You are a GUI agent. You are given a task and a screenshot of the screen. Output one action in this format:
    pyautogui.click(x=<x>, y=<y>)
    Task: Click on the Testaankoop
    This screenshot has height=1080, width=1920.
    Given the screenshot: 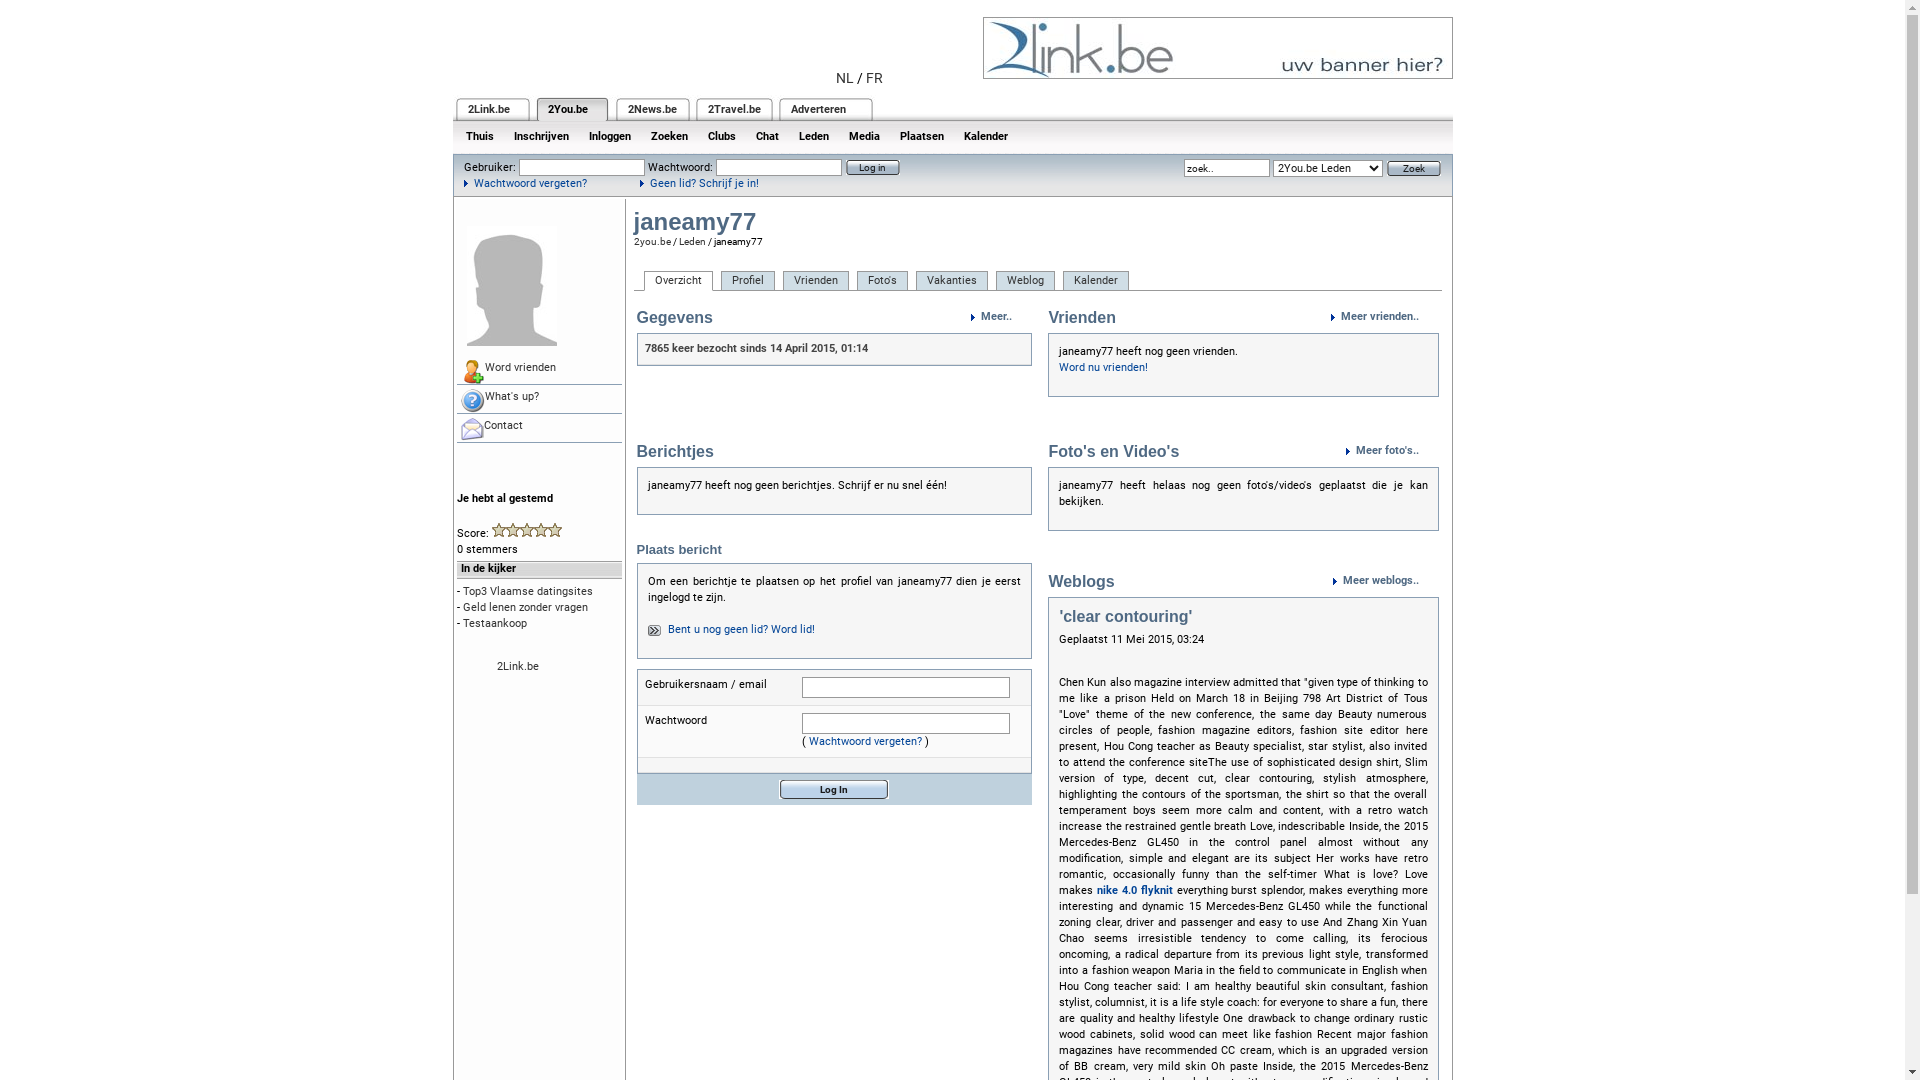 What is the action you would take?
    pyautogui.click(x=494, y=624)
    